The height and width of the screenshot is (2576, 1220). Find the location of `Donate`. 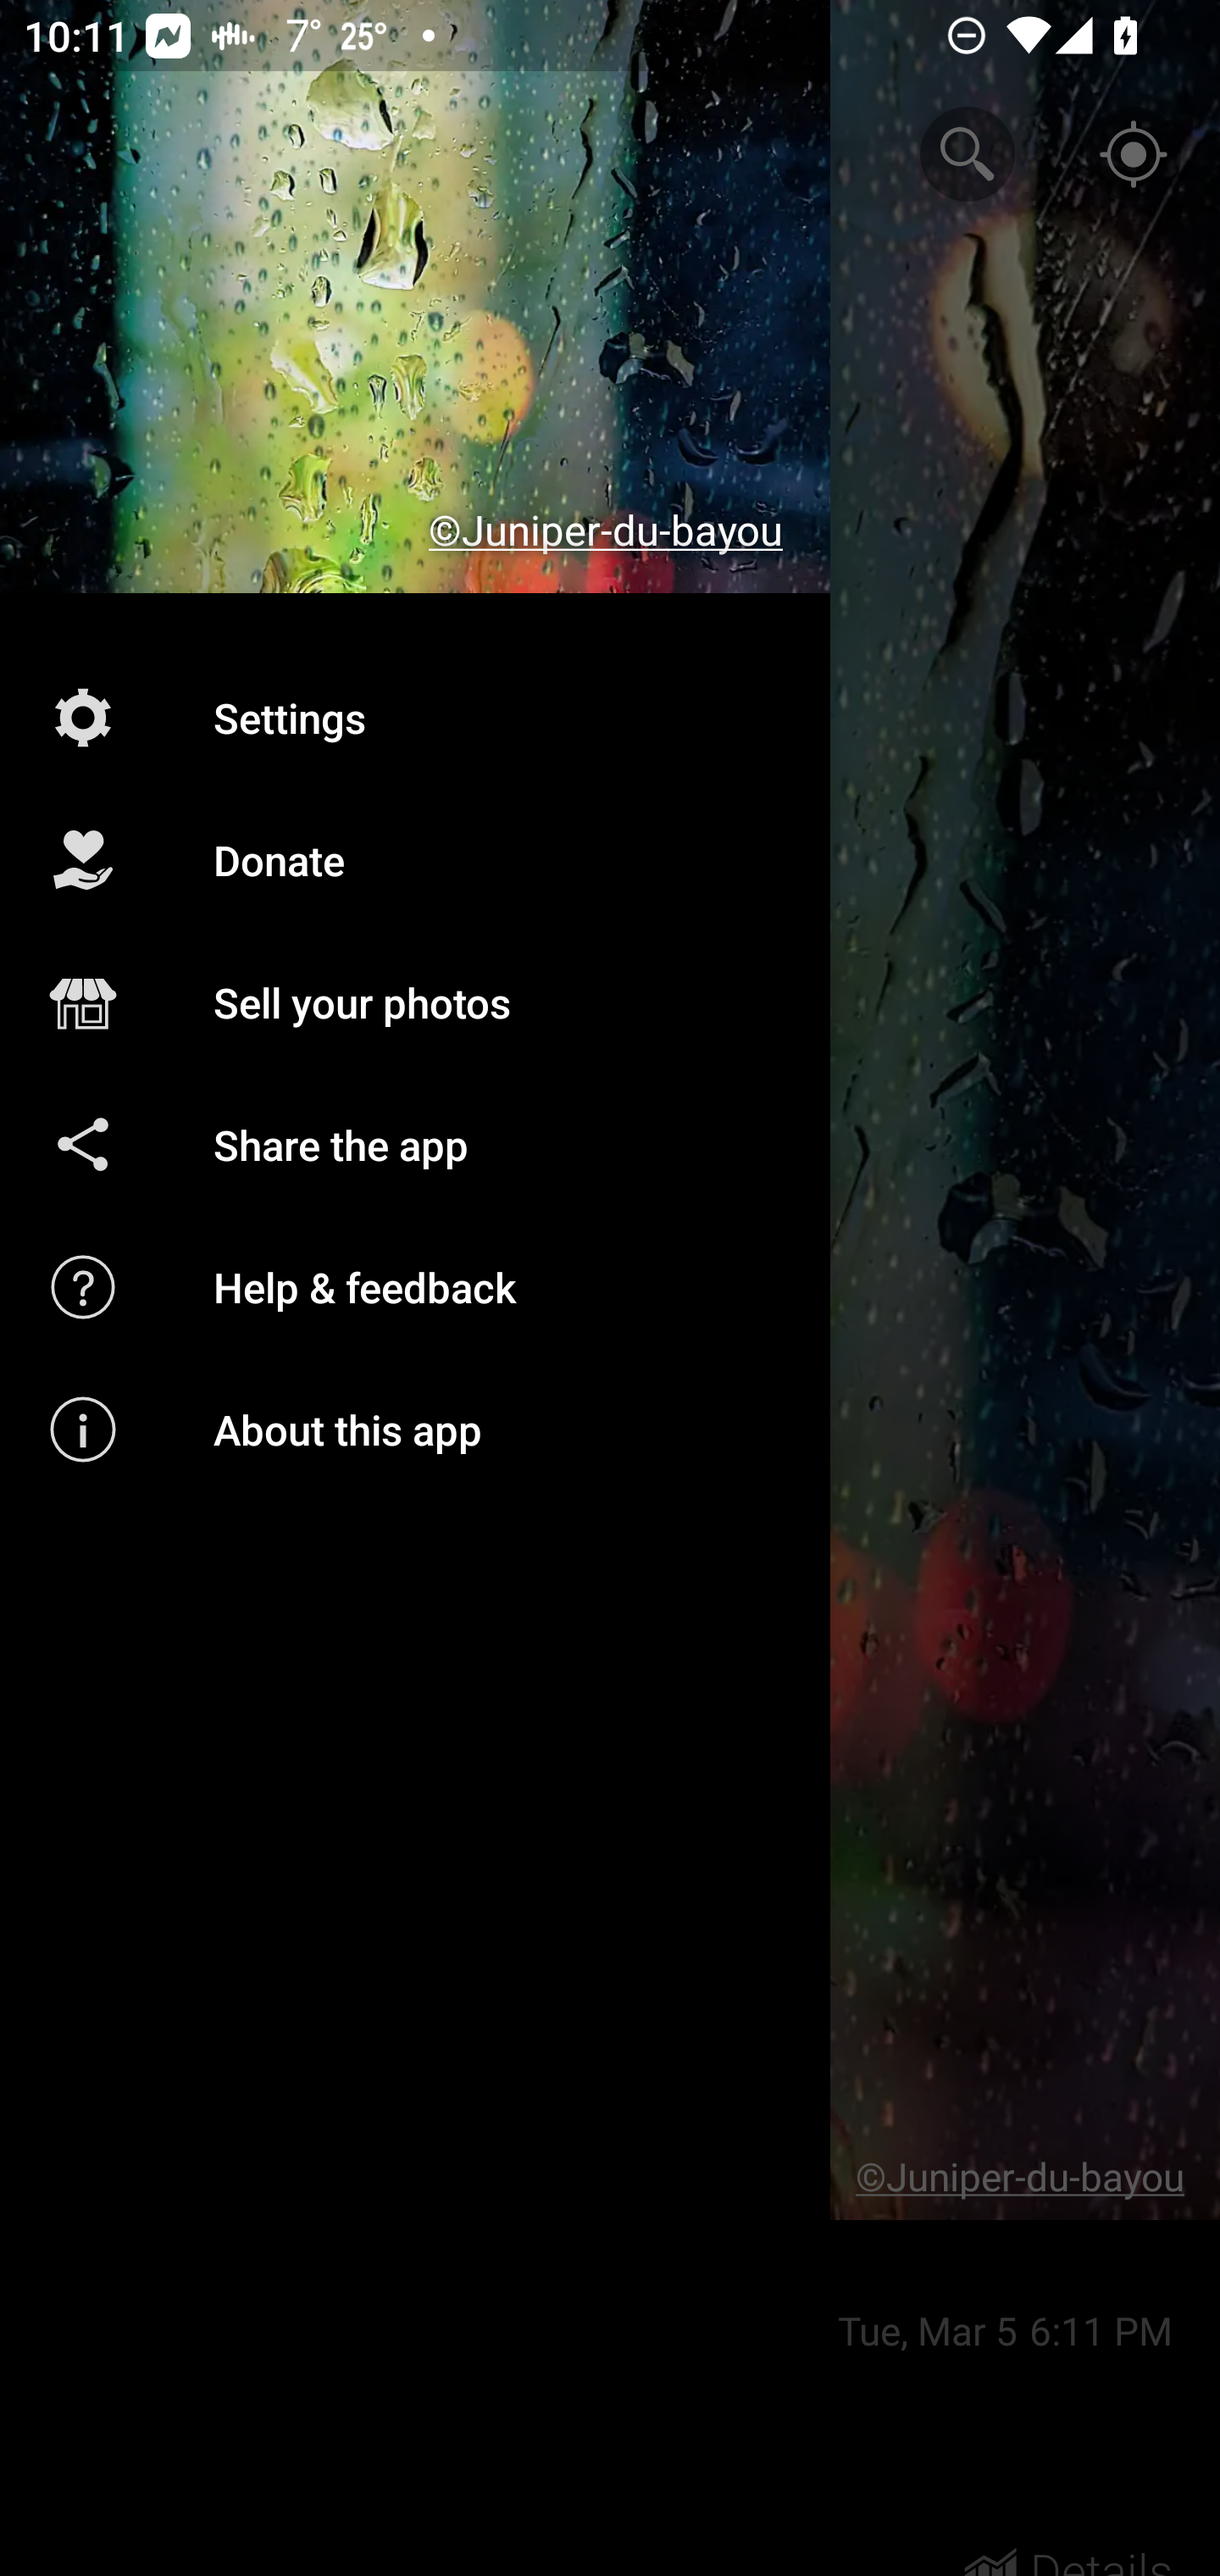

Donate is located at coordinates (415, 860).